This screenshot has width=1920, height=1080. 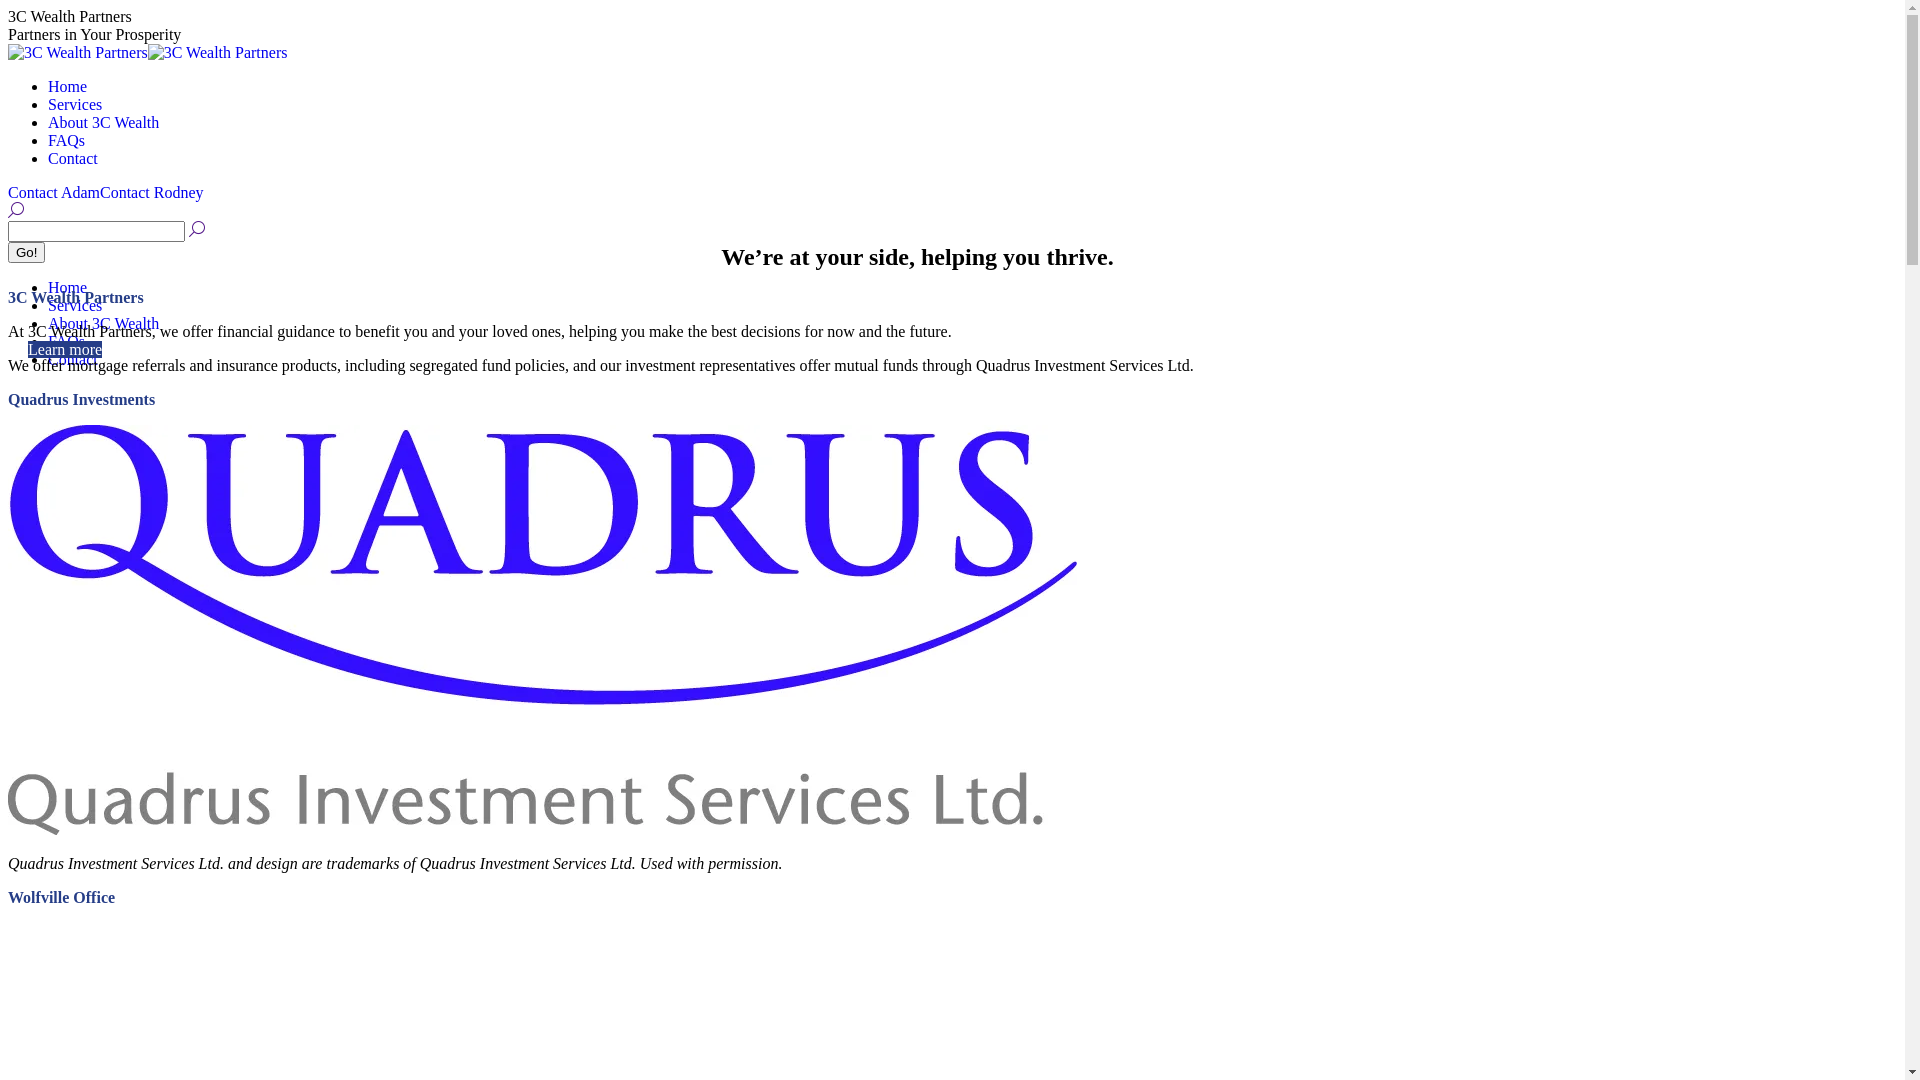 I want to click on Search form, so click(x=96, y=232).